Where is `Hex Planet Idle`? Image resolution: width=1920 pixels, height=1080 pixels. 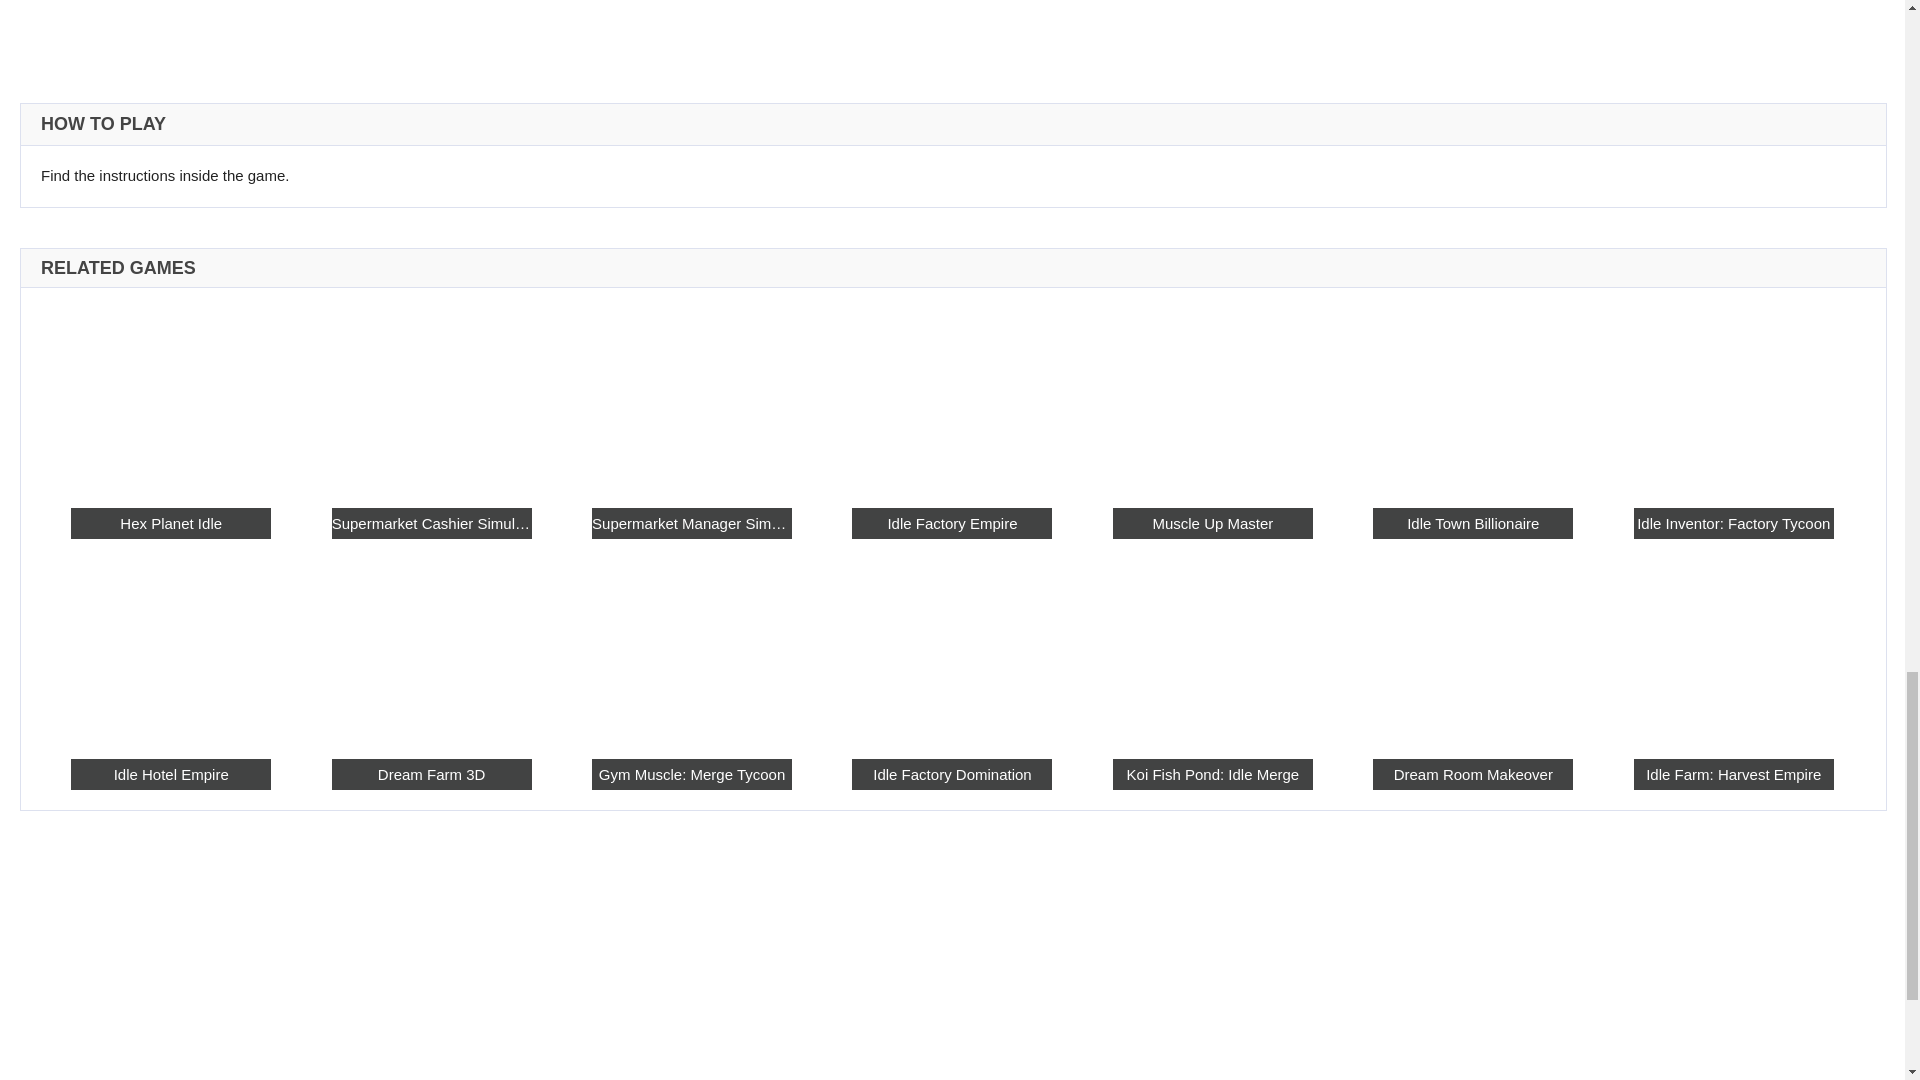
Hex Planet Idle is located at coordinates (170, 522).